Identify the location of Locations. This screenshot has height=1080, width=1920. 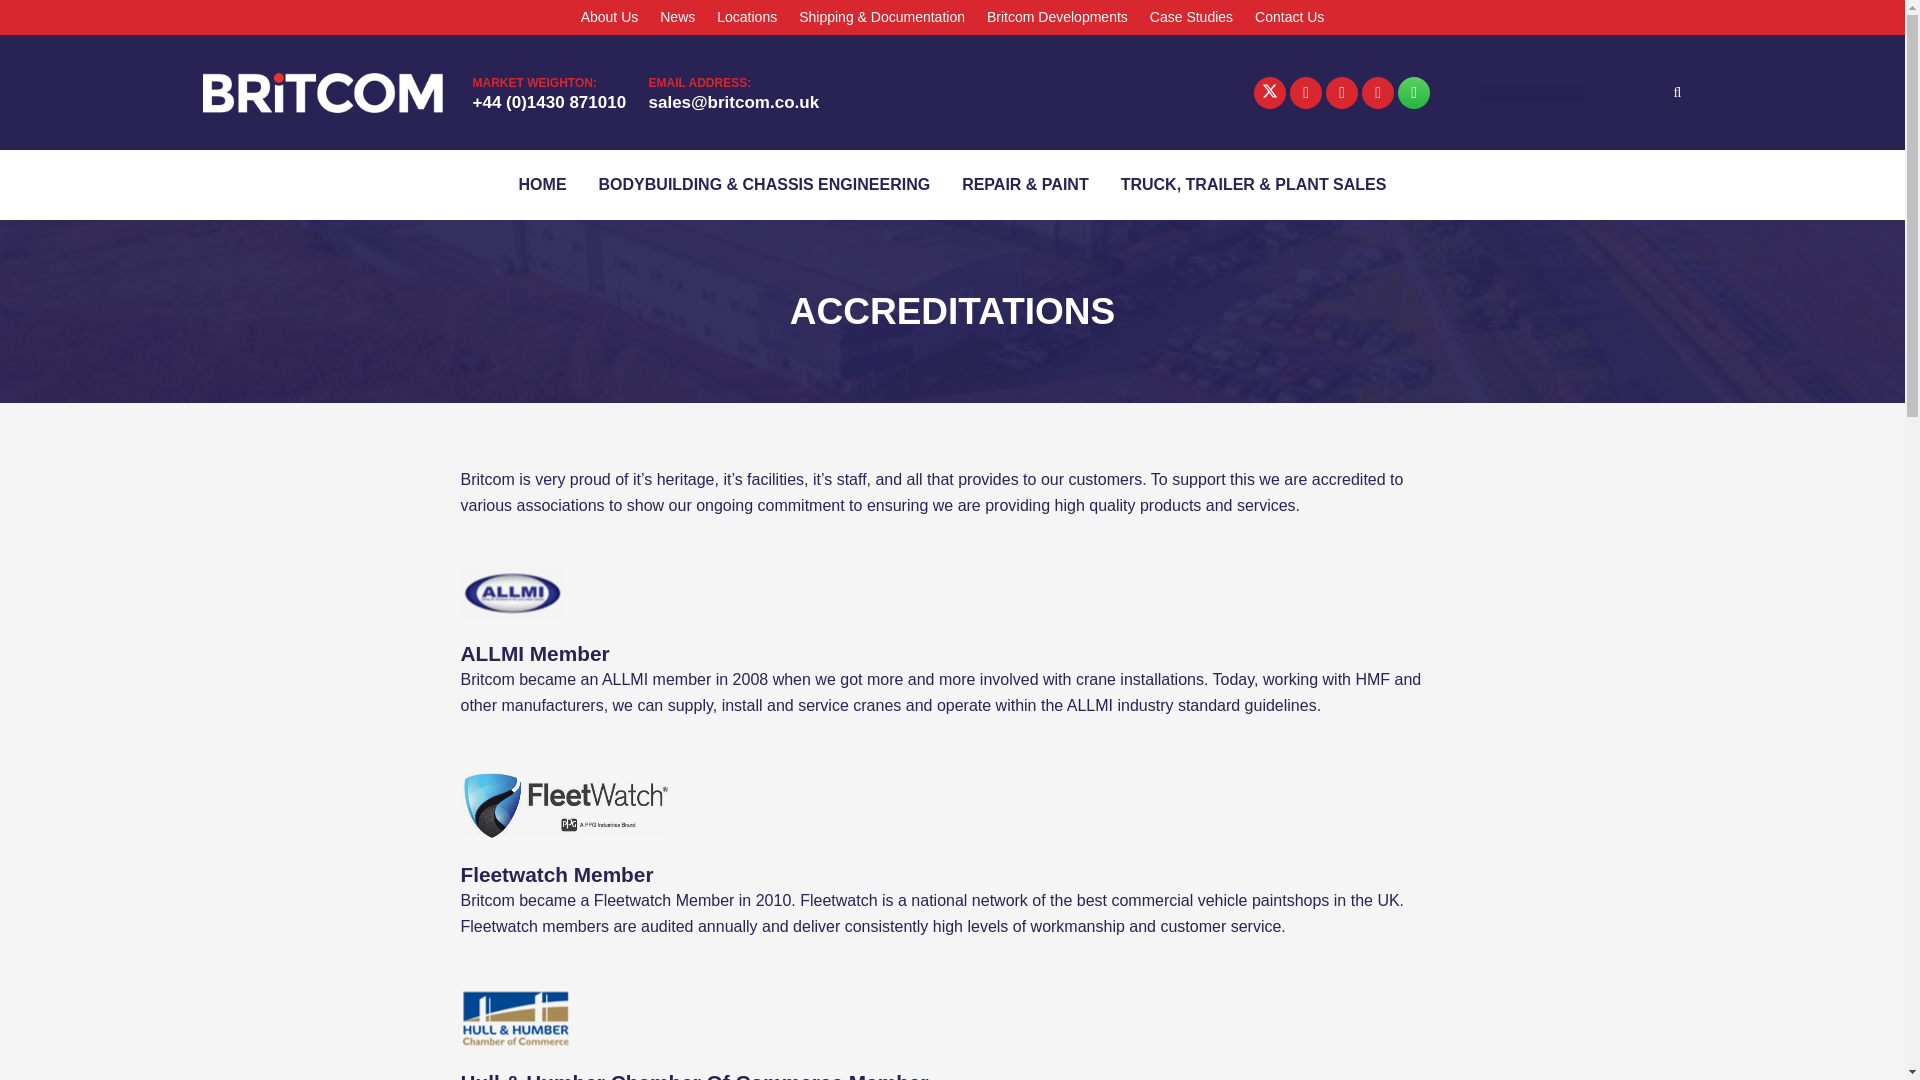
(746, 17).